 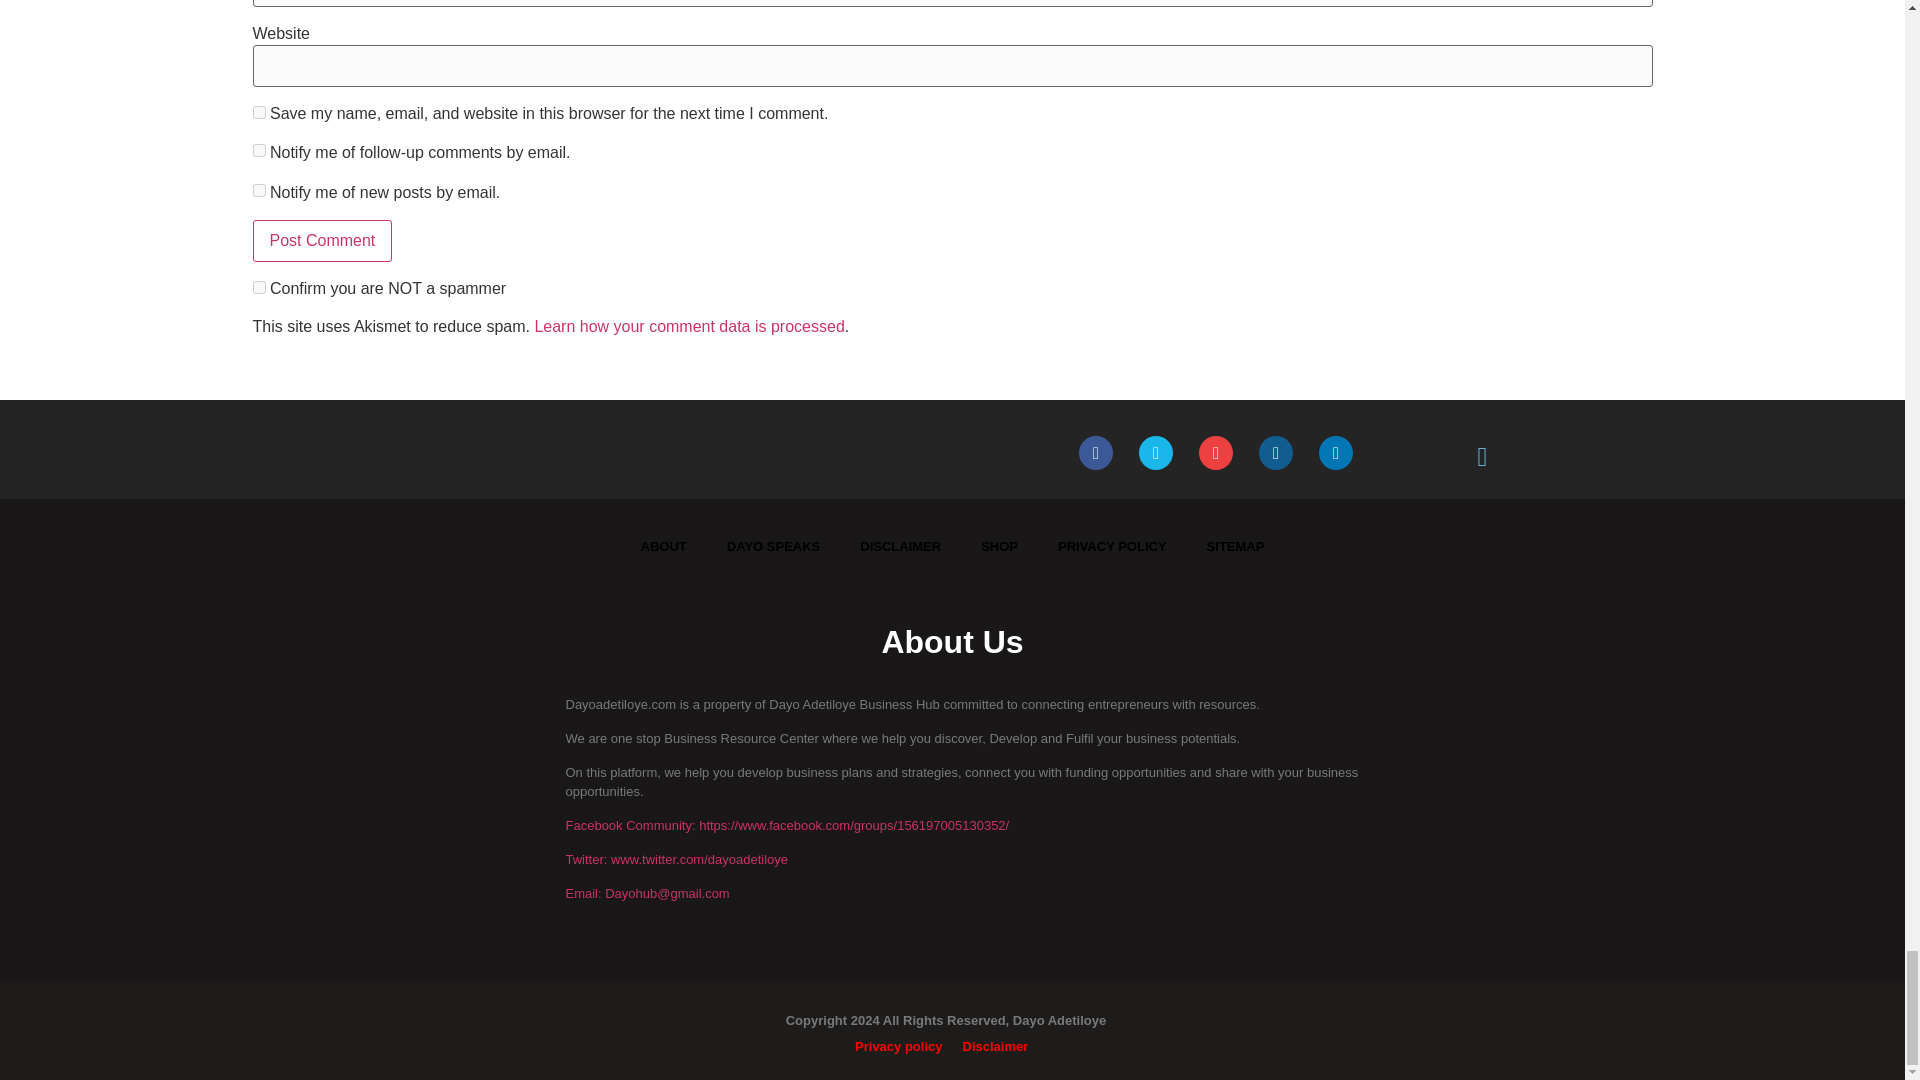 I want to click on on, so click(x=258, y=286).